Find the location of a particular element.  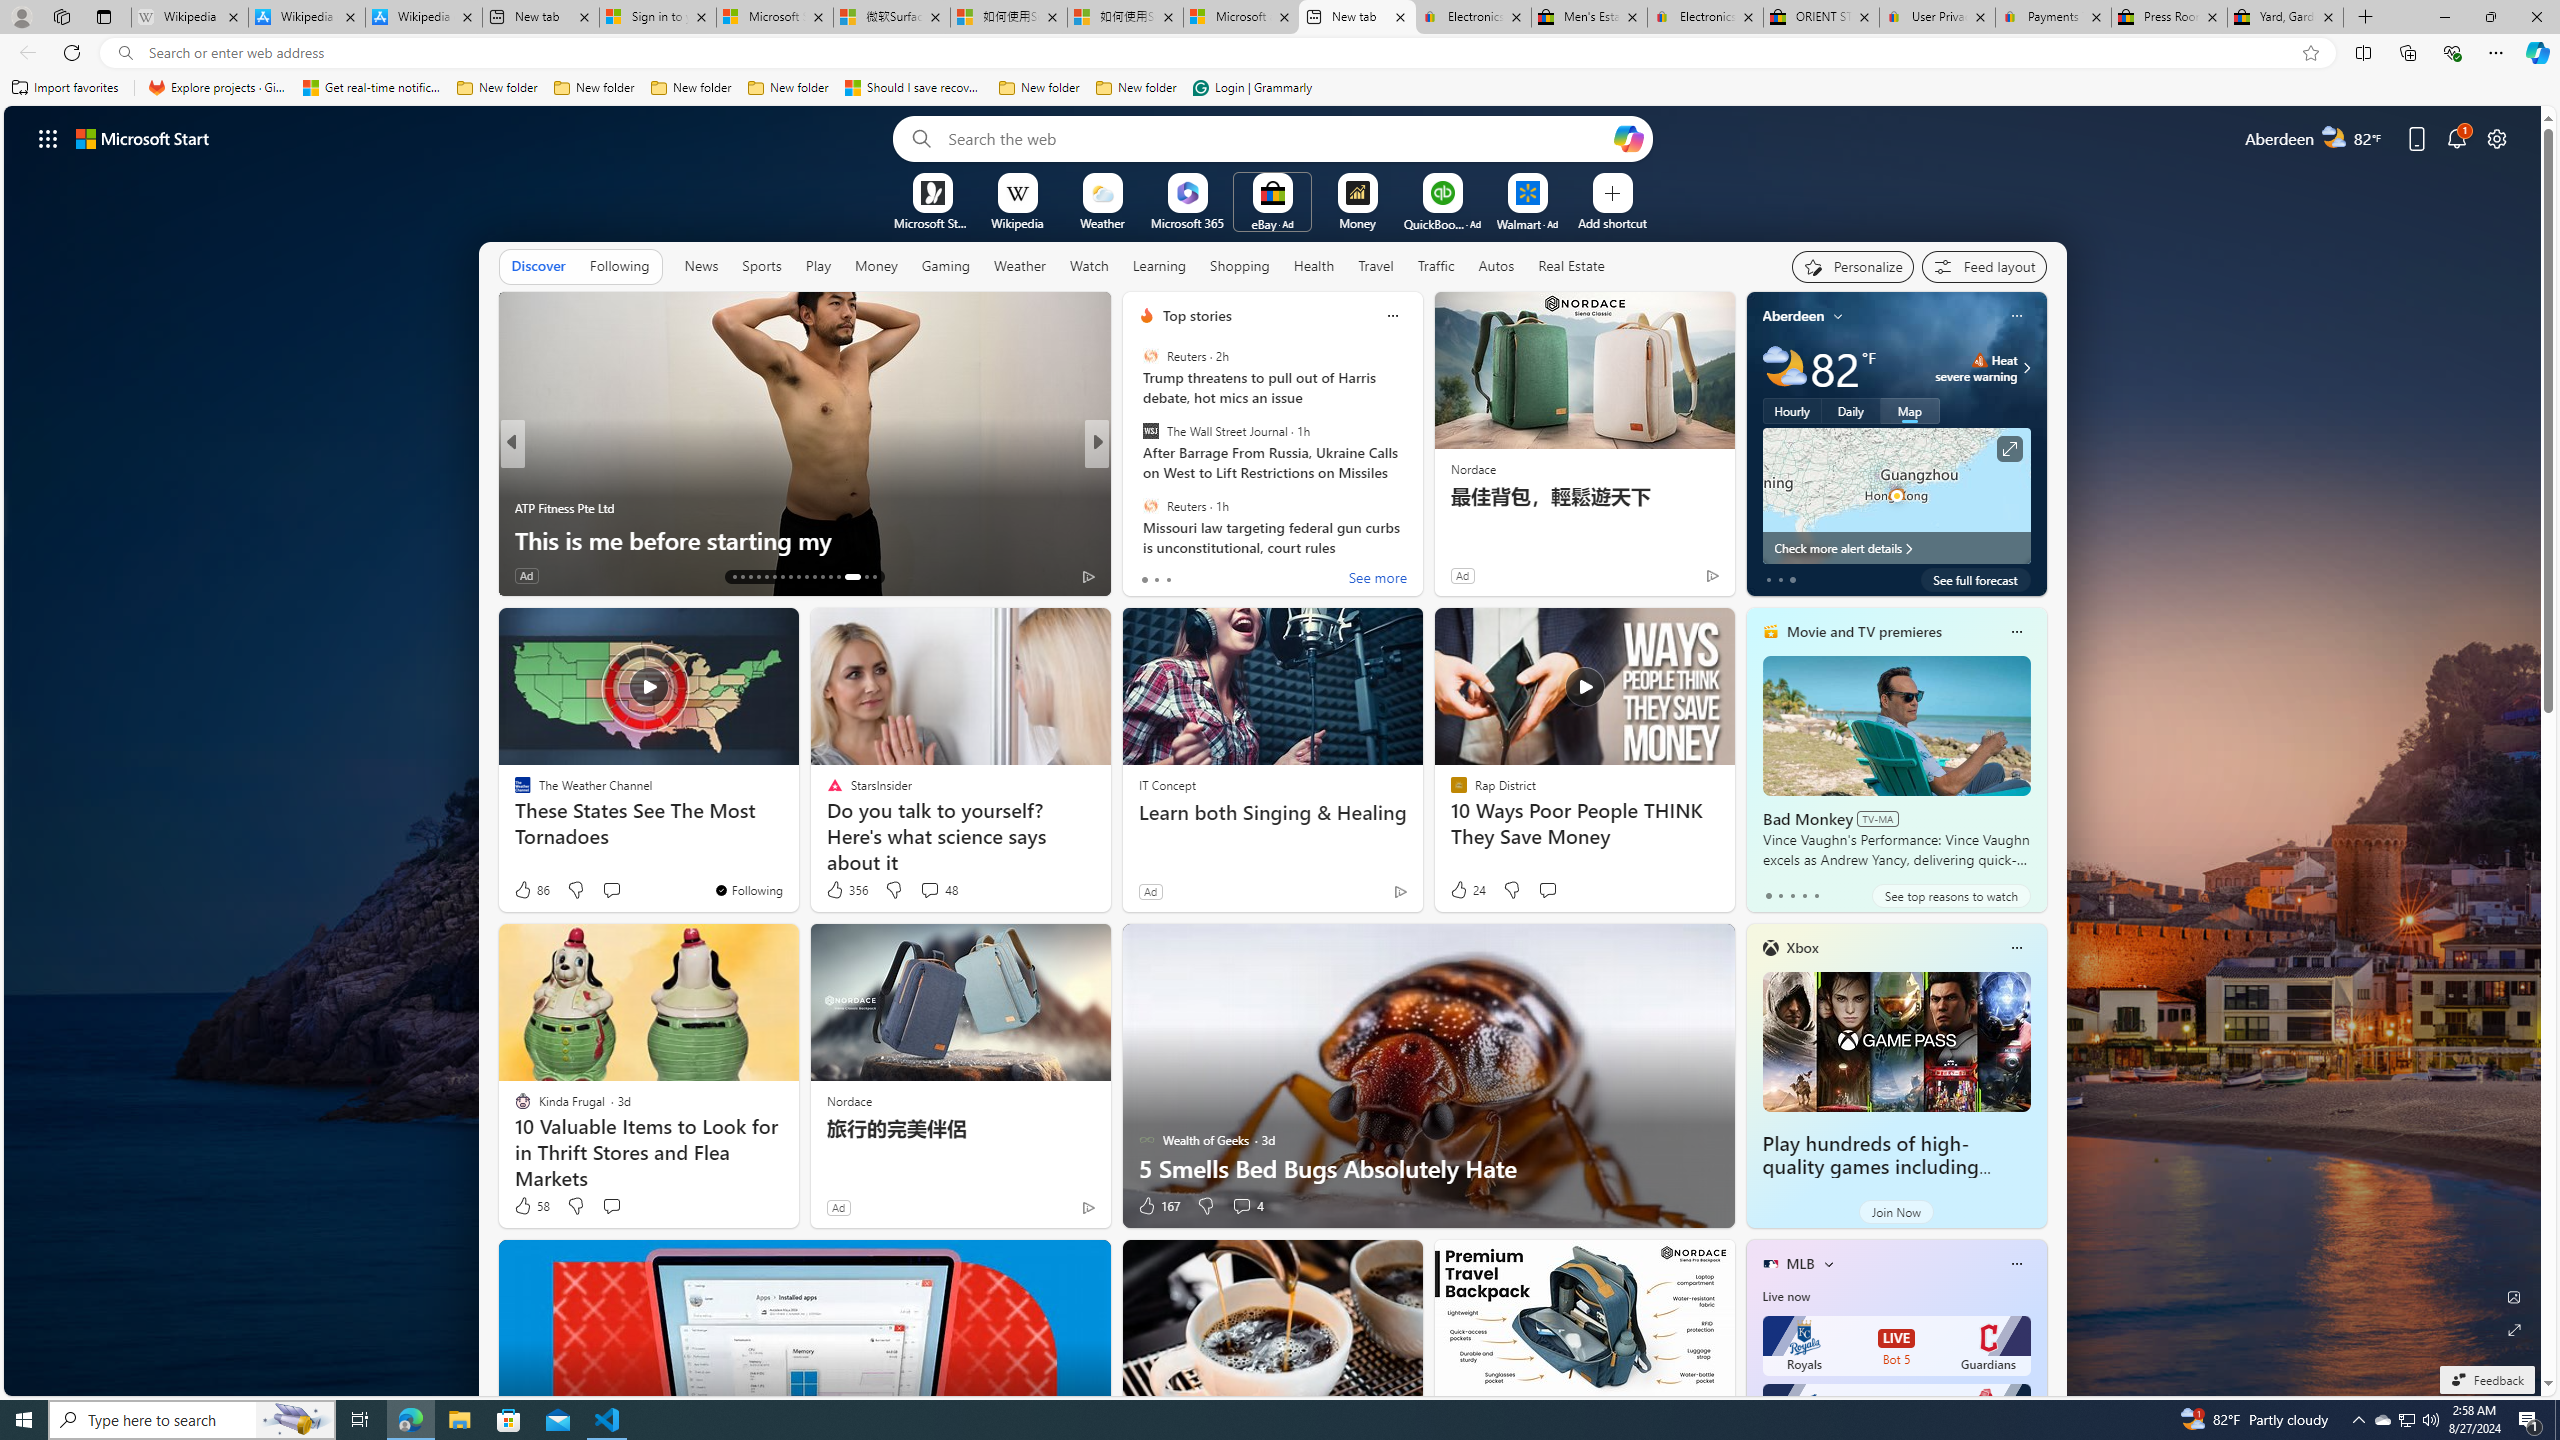

tab-3 is located at coordinates (1803, 895).